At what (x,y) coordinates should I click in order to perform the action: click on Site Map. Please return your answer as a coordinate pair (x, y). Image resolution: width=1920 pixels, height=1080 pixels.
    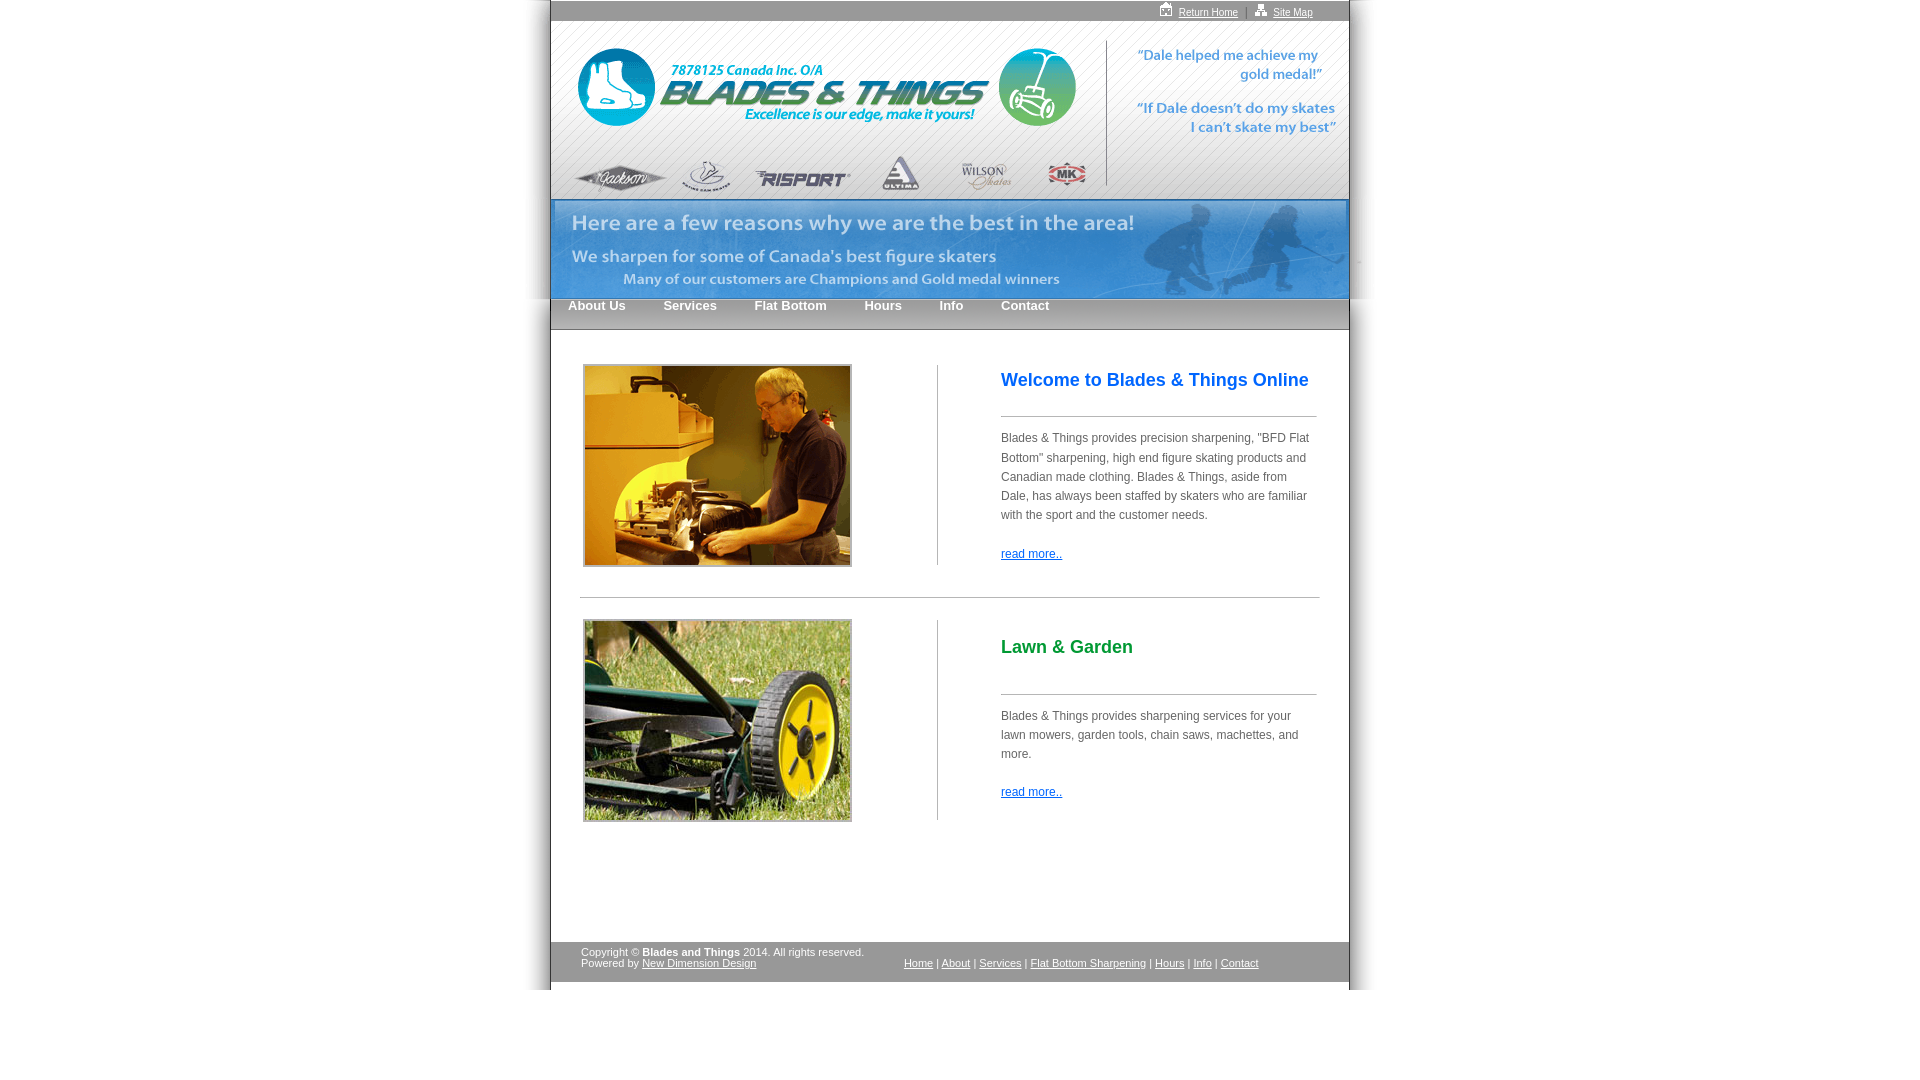
    Looking at the image, I should click on (1292, 12).